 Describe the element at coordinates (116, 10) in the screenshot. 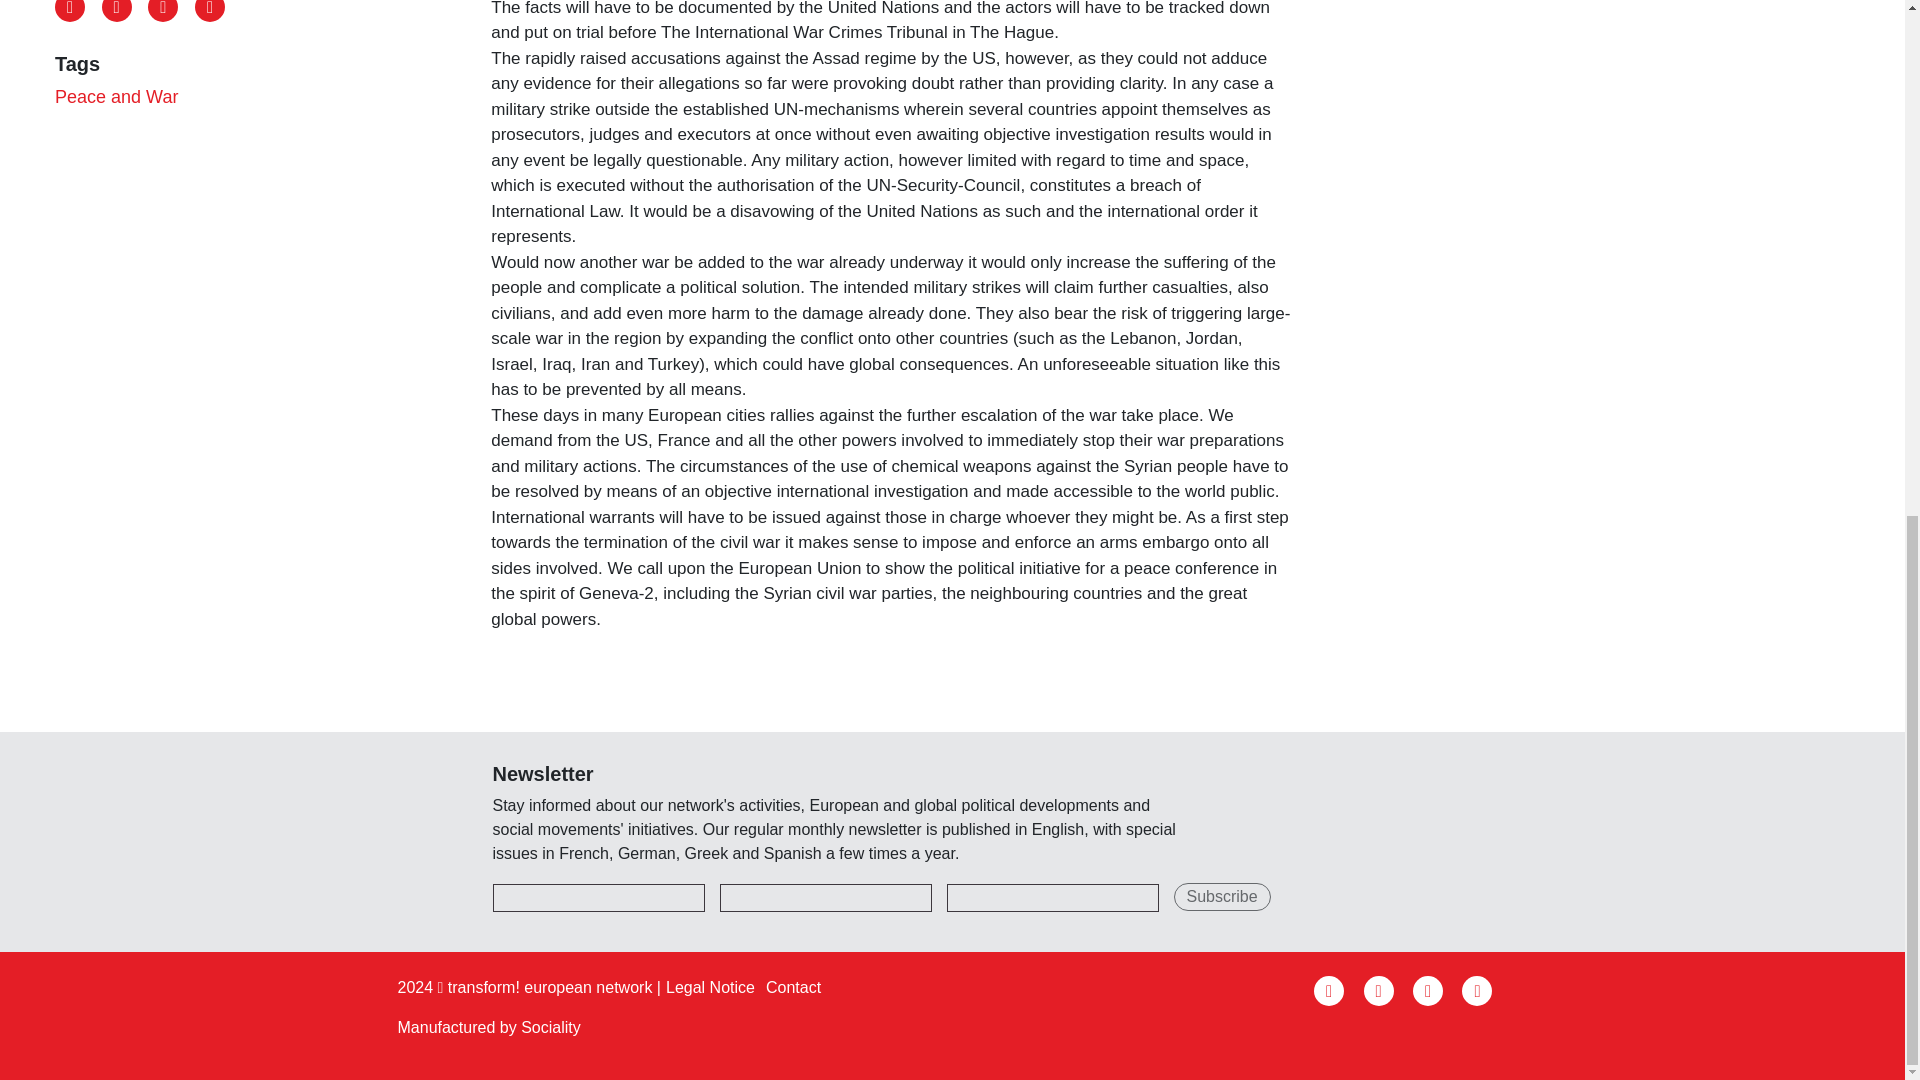

I see `Share on Twitter` at that location.